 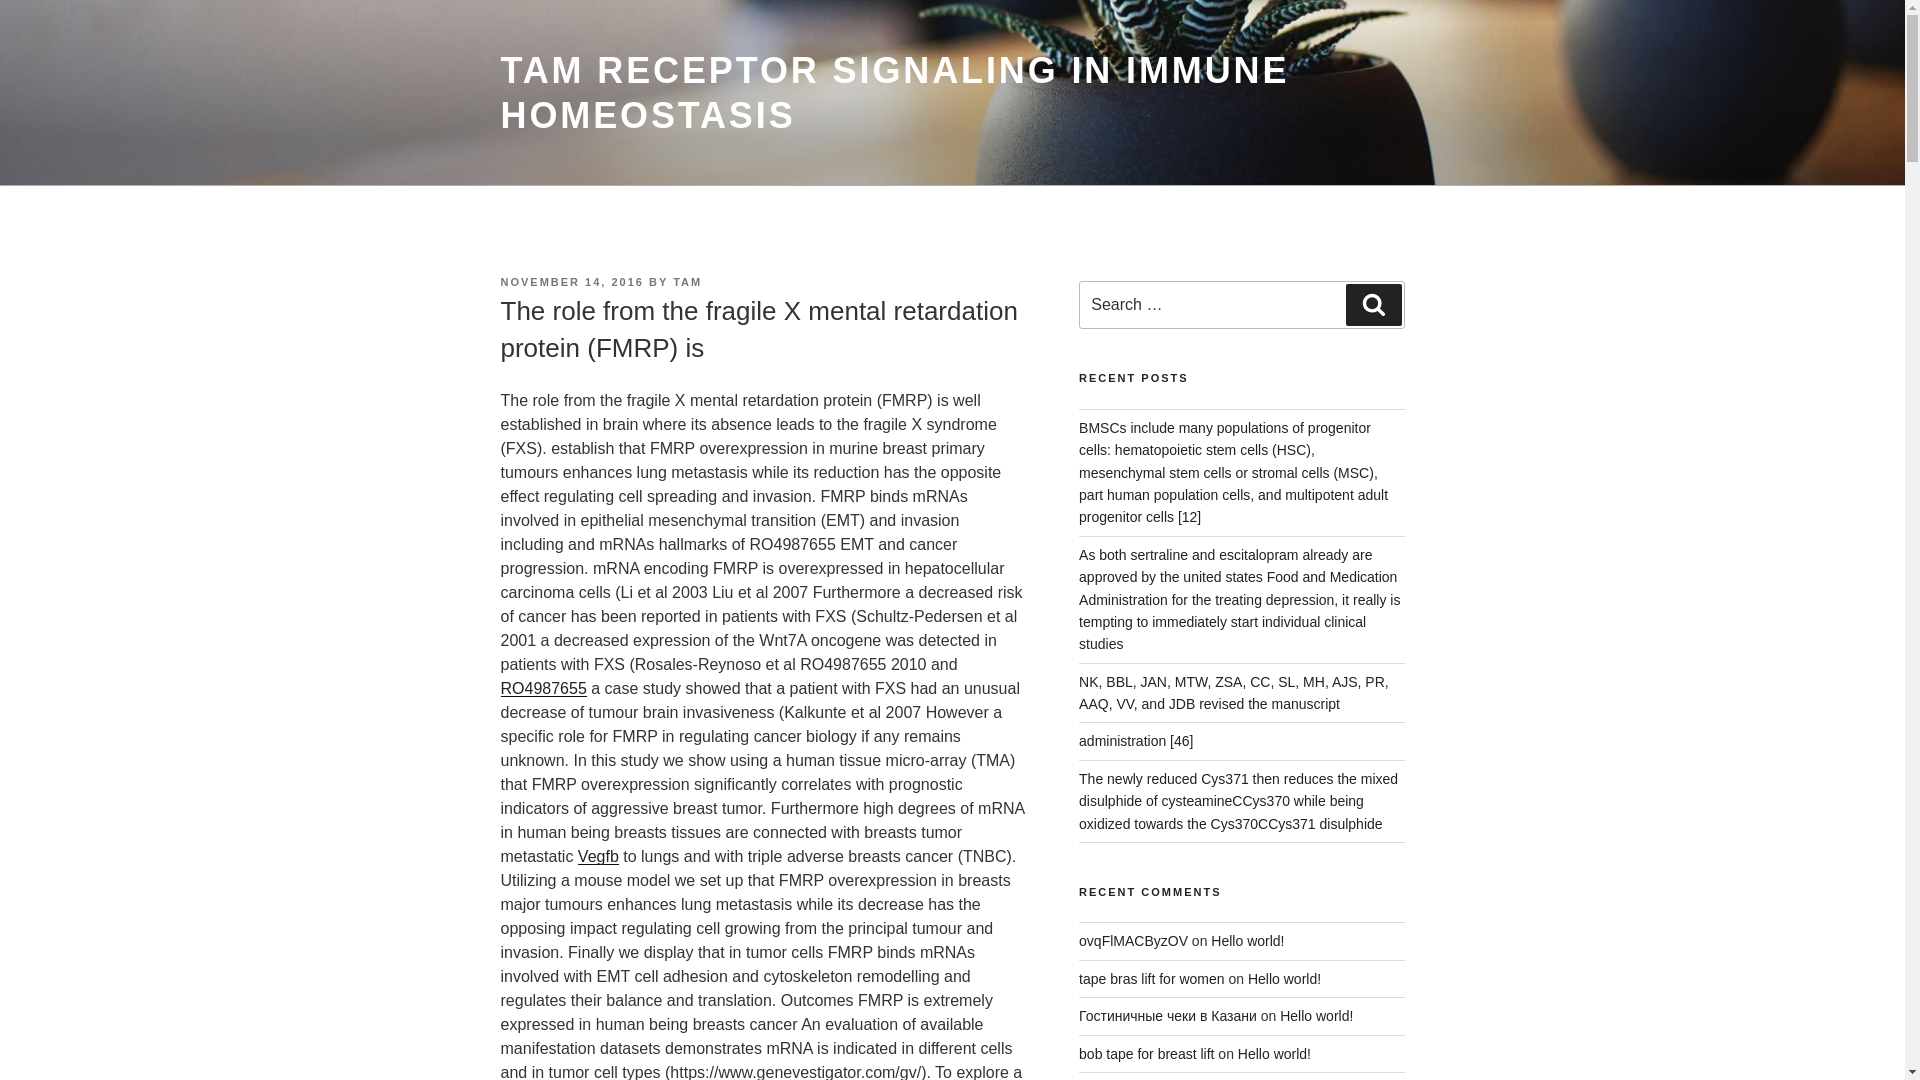 I want to click on tape bras lift for women, so click(x=1152, y=978).